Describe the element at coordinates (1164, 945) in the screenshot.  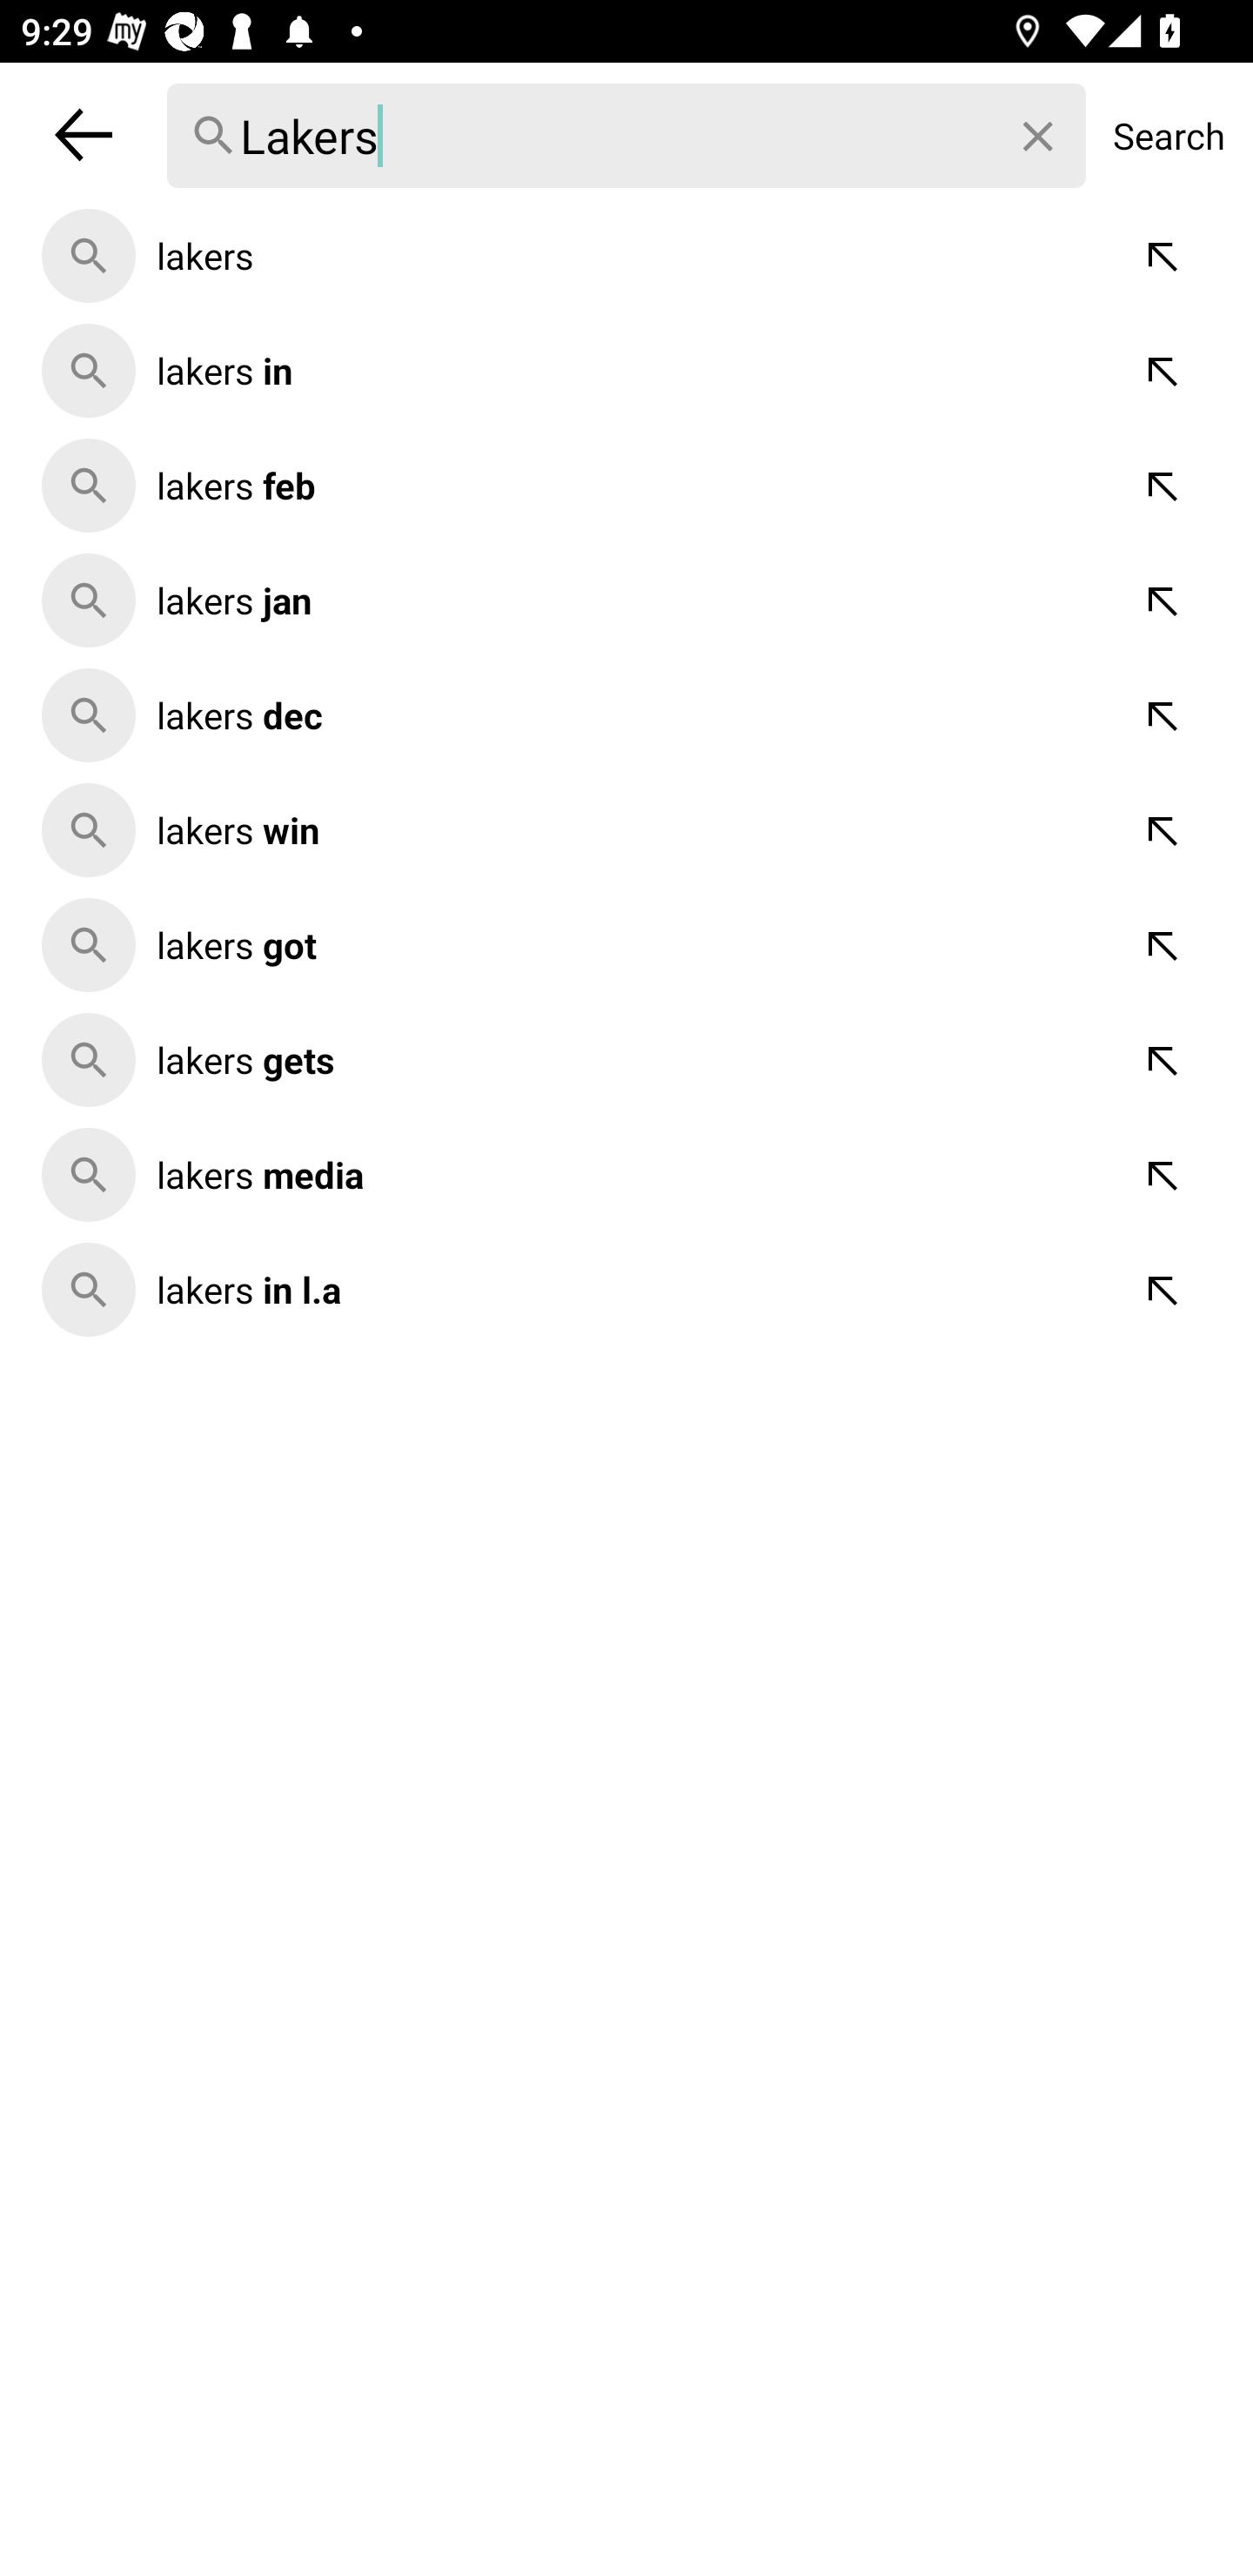
I see `Fill in lakers got` at that location.